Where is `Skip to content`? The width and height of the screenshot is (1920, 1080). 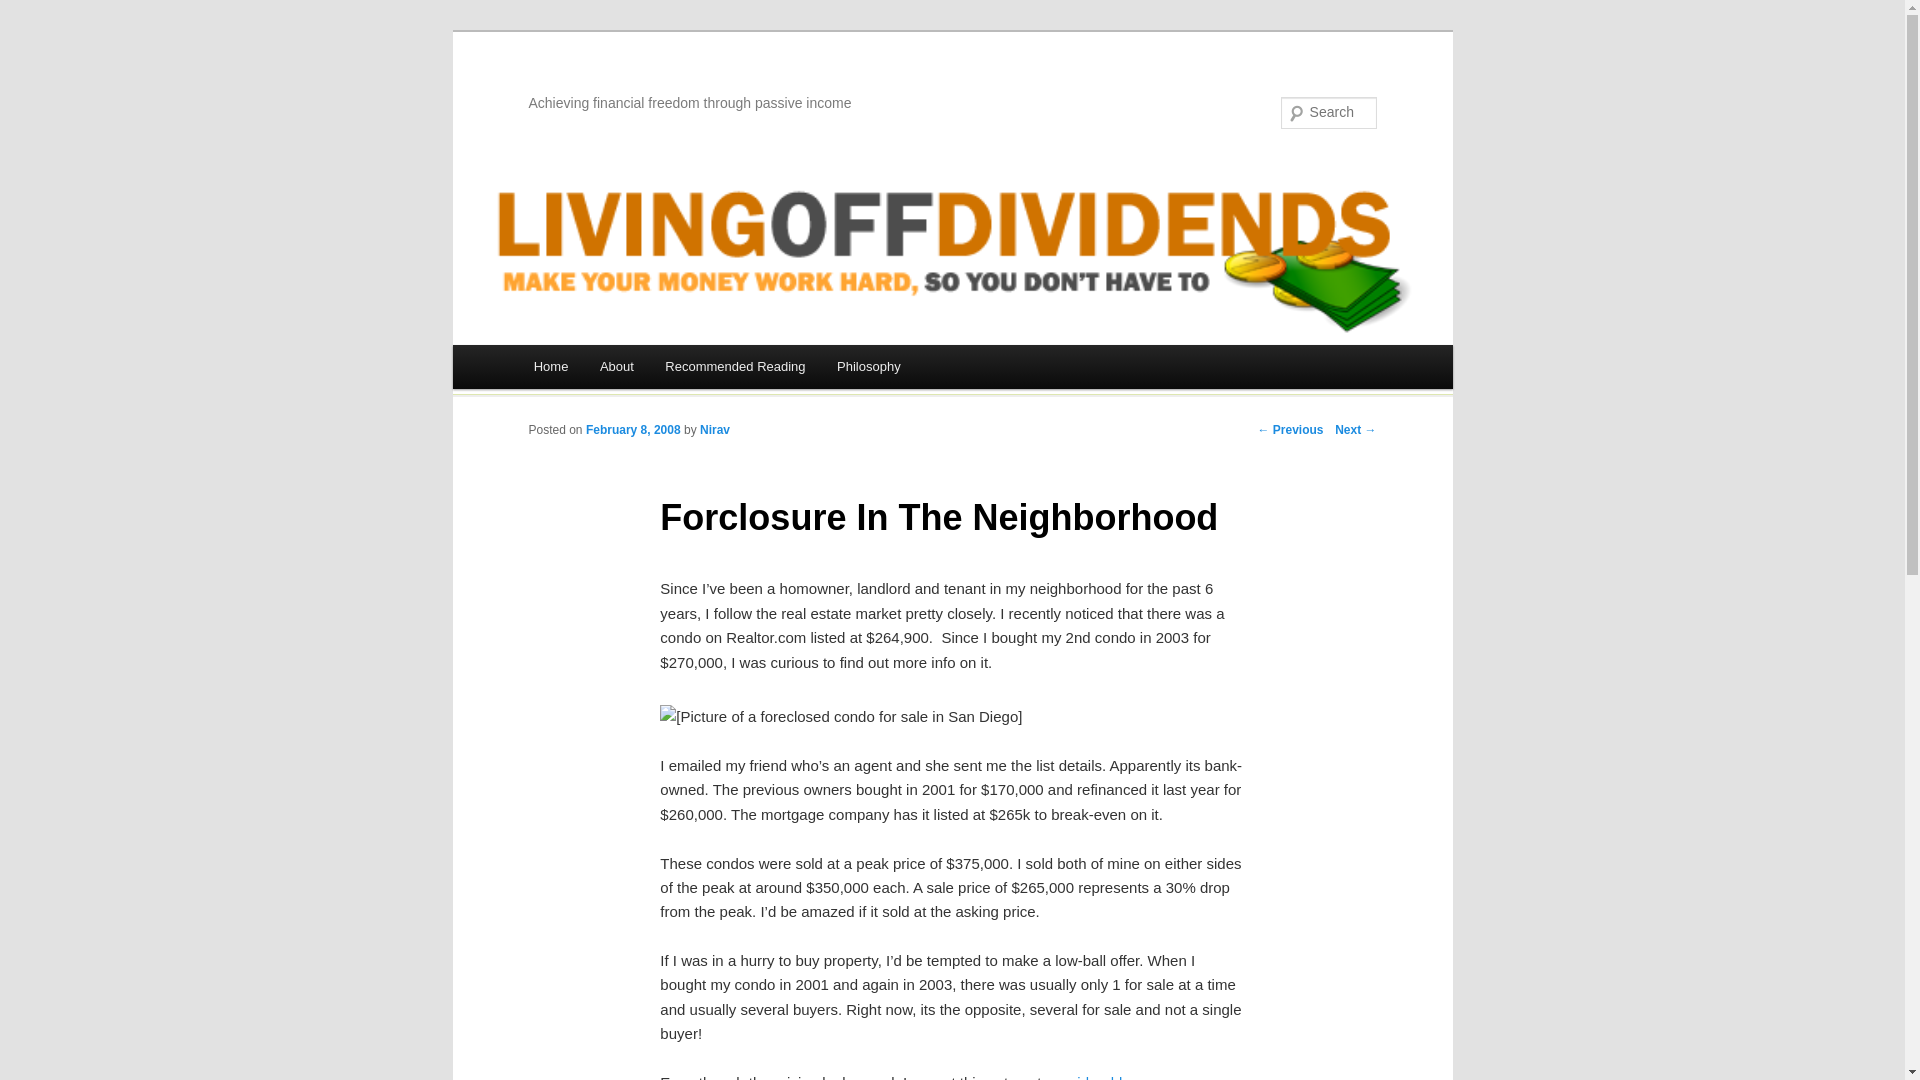 Skip to content is located at coordinates (546, 419).